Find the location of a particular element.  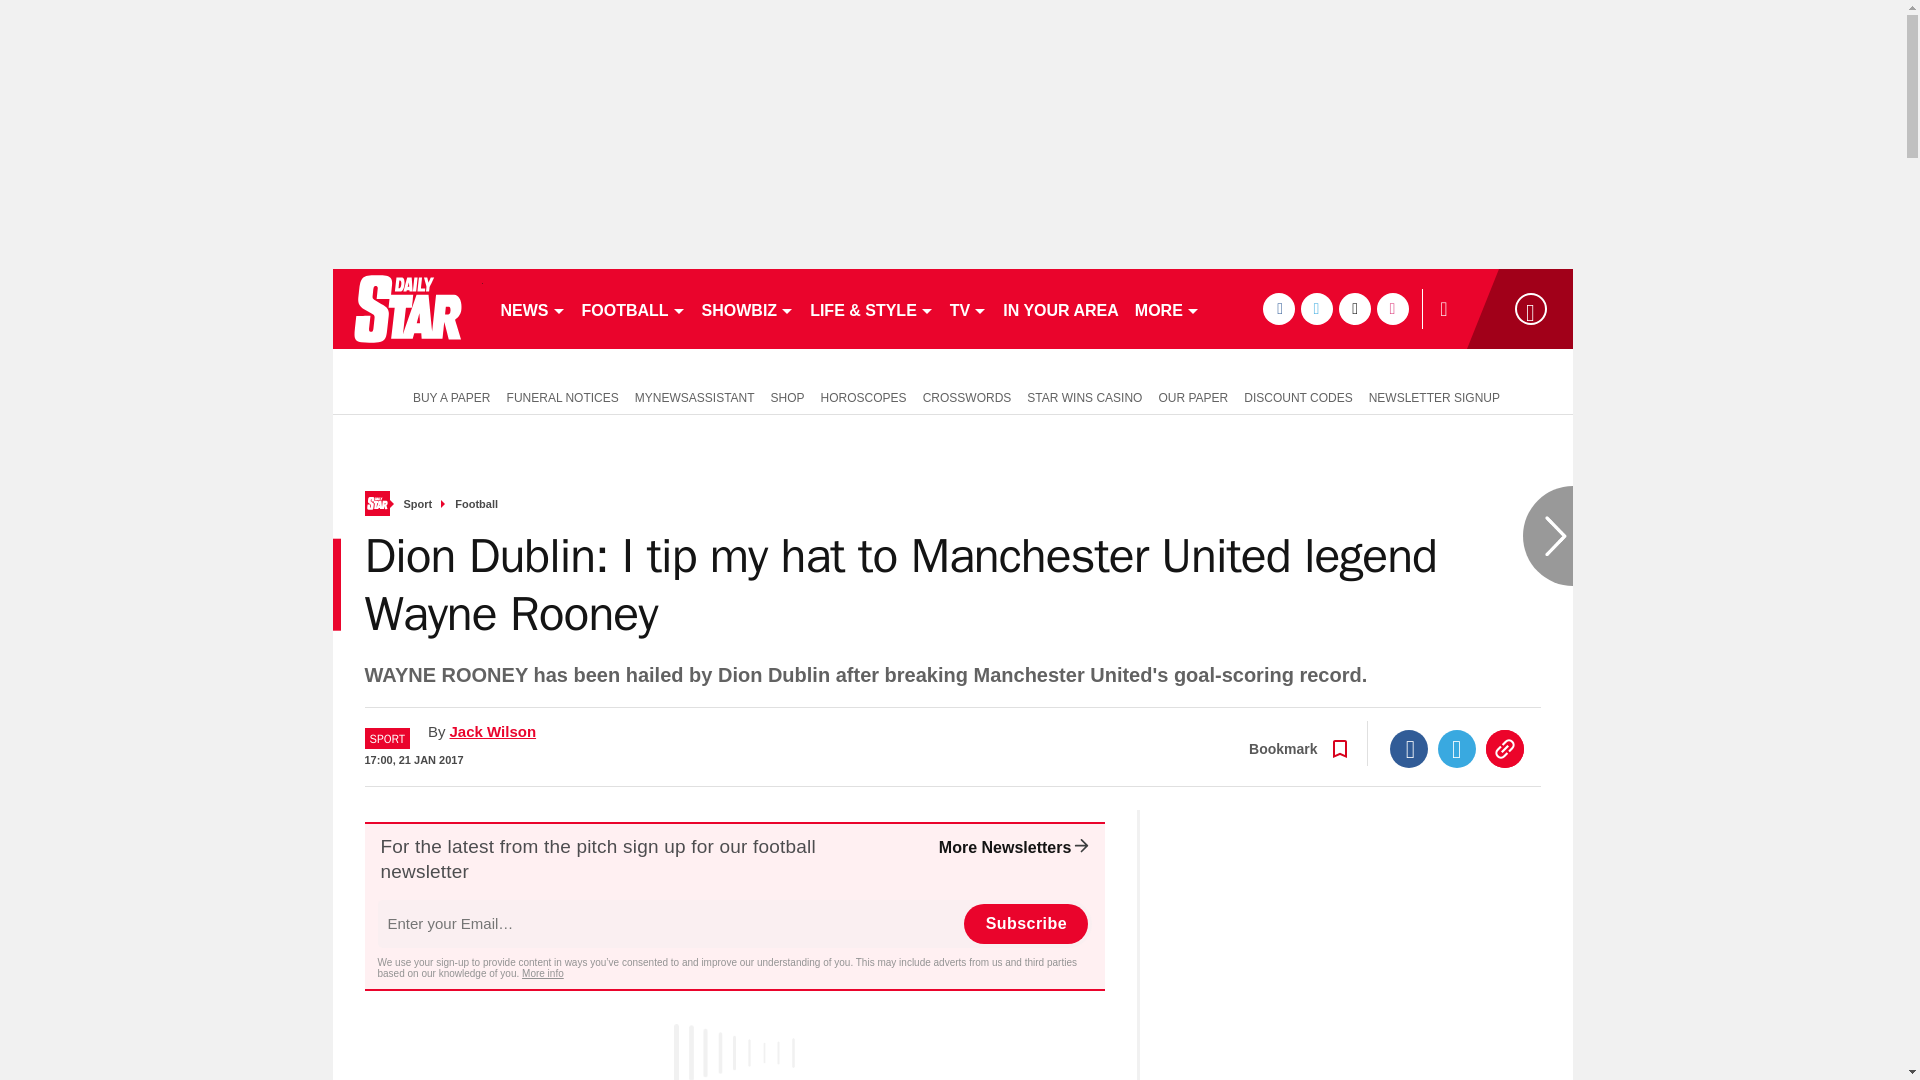

SHOWBIZ is located at coordinates (748, 308).